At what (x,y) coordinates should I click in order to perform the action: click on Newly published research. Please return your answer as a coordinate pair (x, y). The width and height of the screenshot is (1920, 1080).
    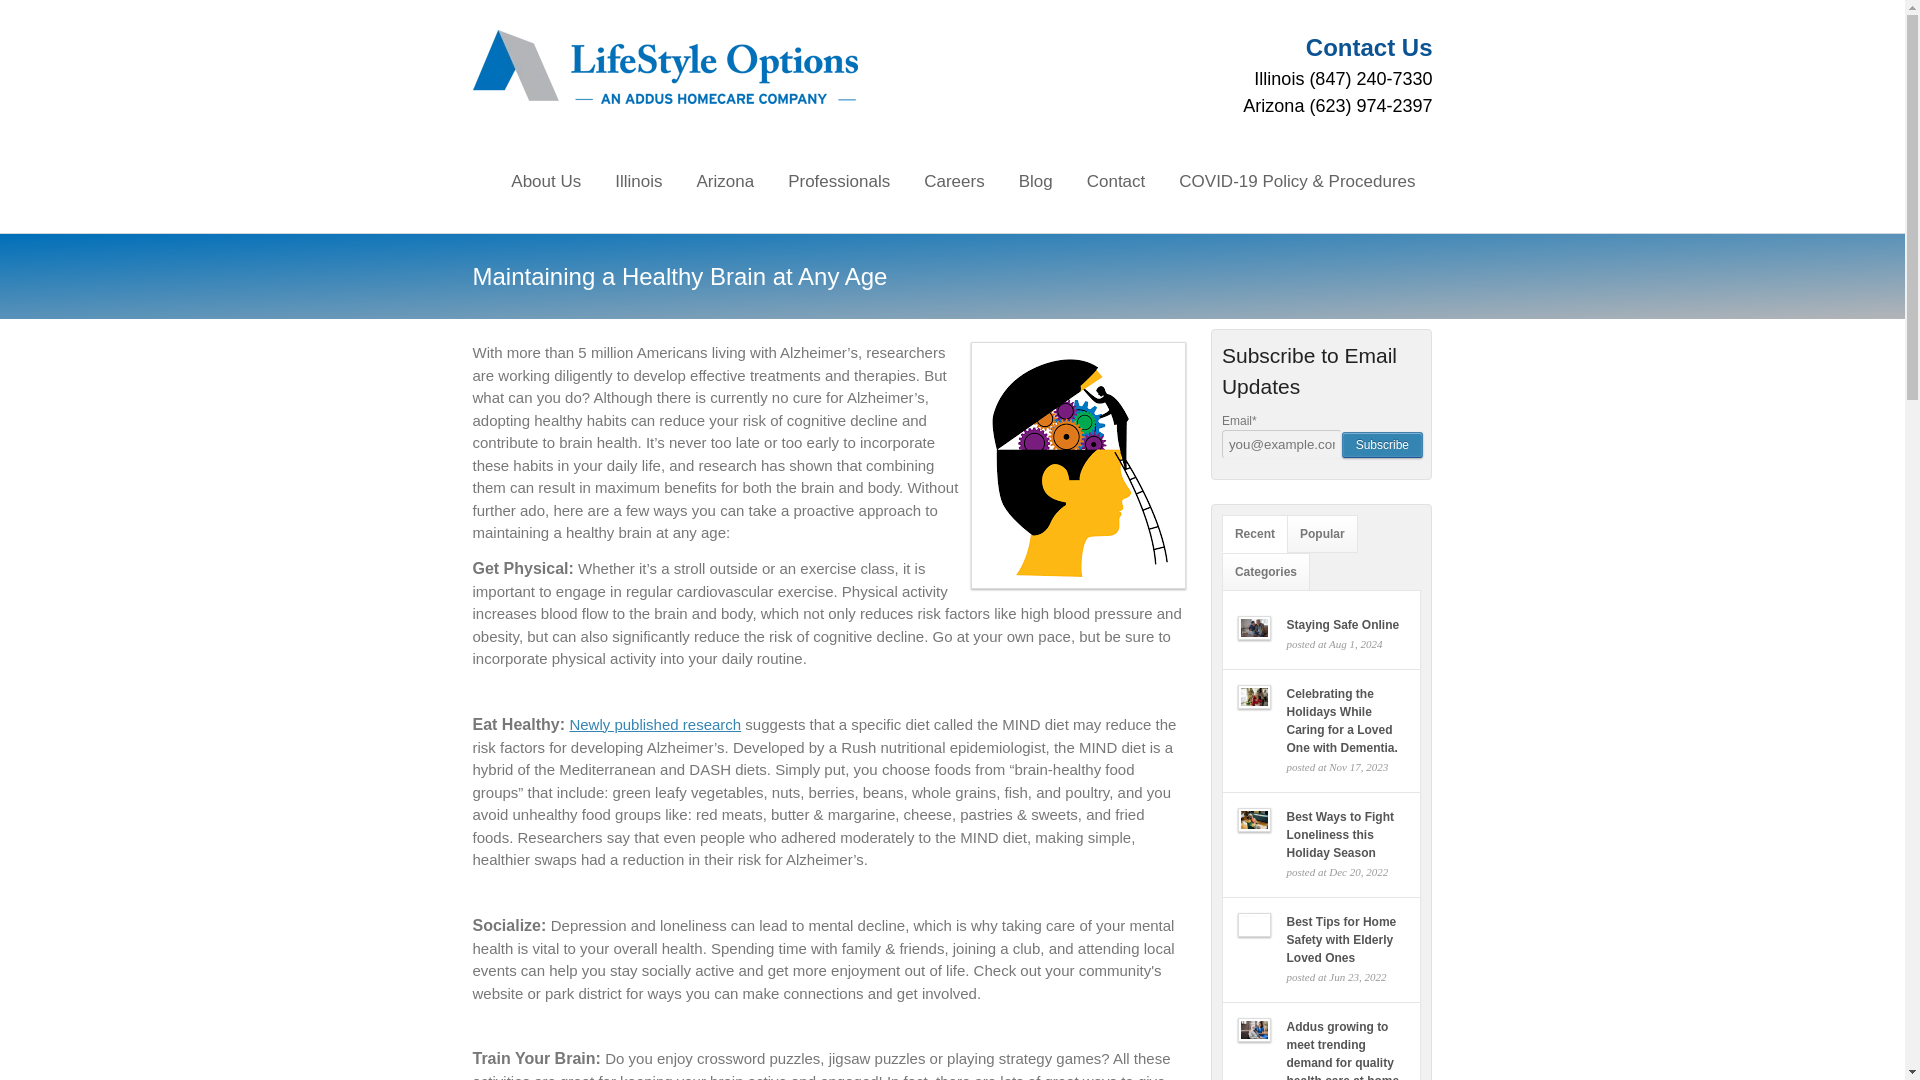
    Looking at the image, I should click on (654, 724).